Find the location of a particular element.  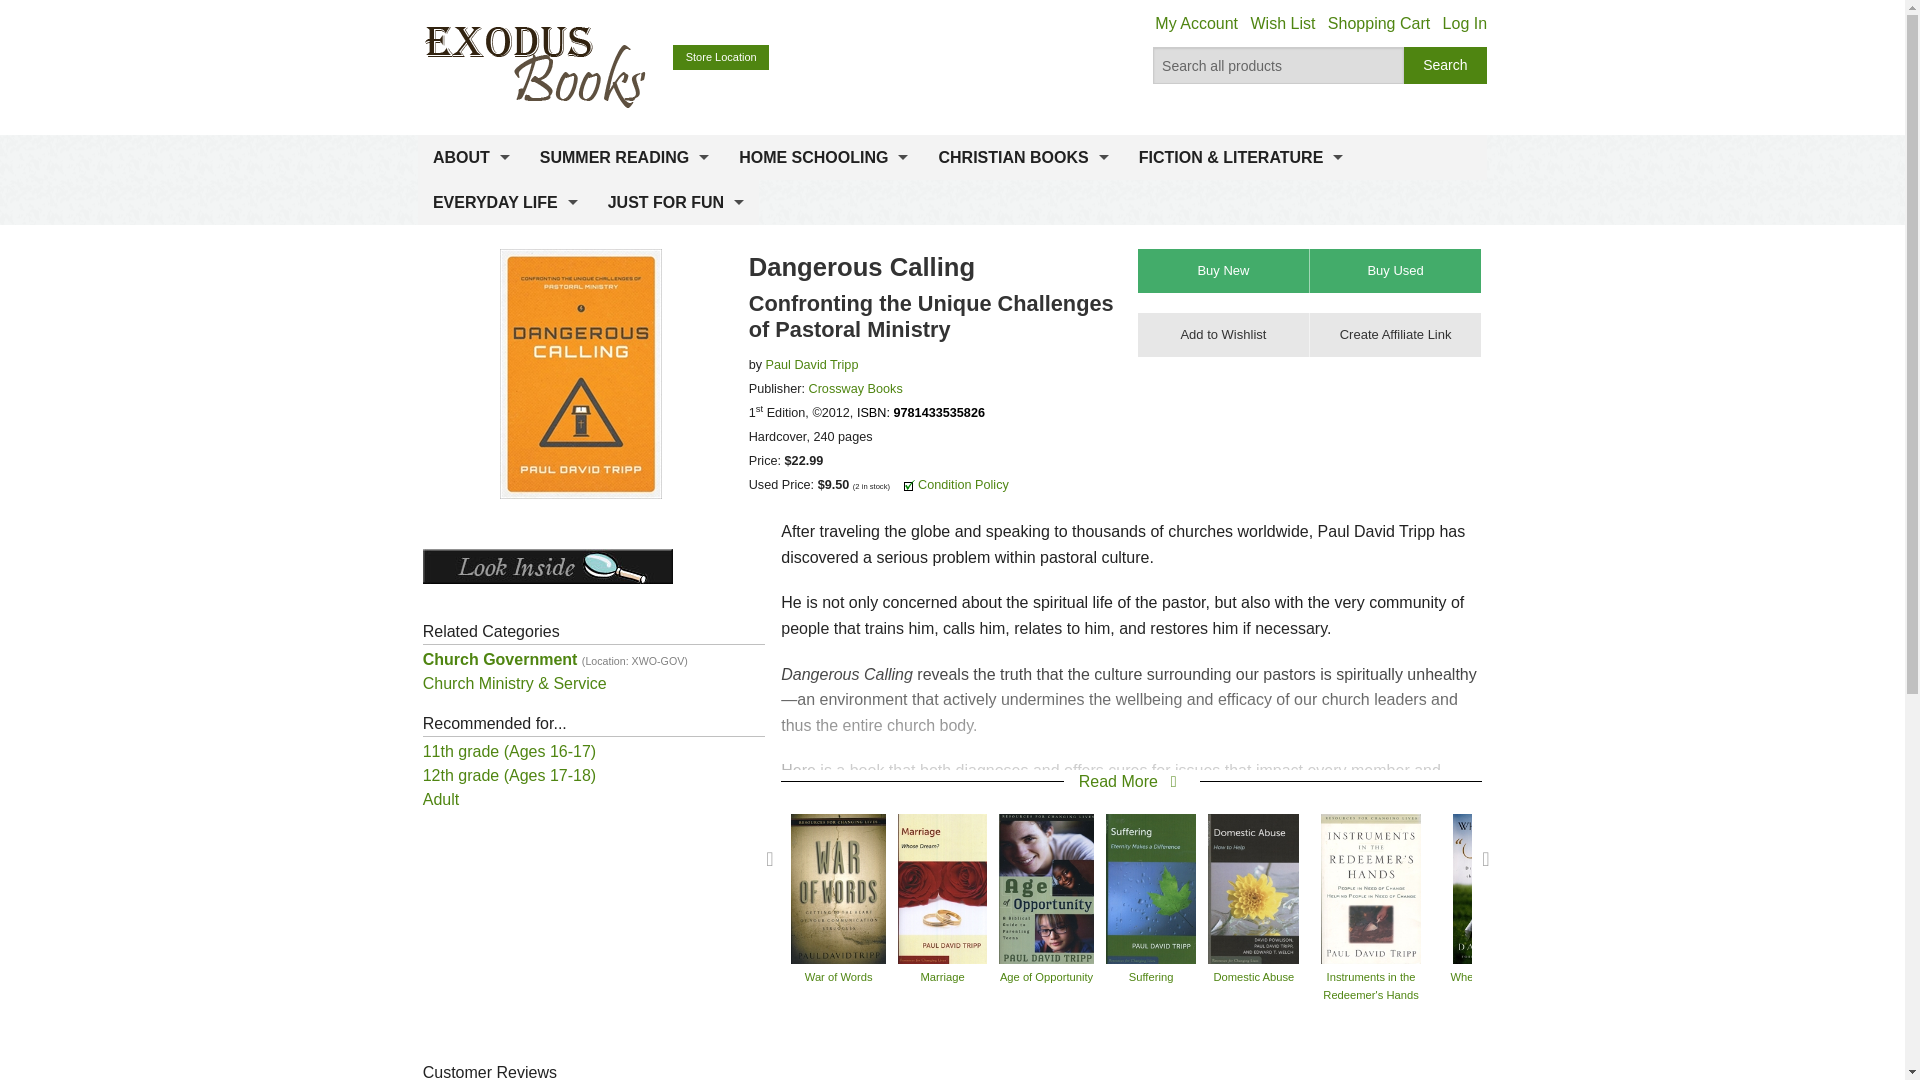

Shopping Cart is located at coordinates (1379, 24).